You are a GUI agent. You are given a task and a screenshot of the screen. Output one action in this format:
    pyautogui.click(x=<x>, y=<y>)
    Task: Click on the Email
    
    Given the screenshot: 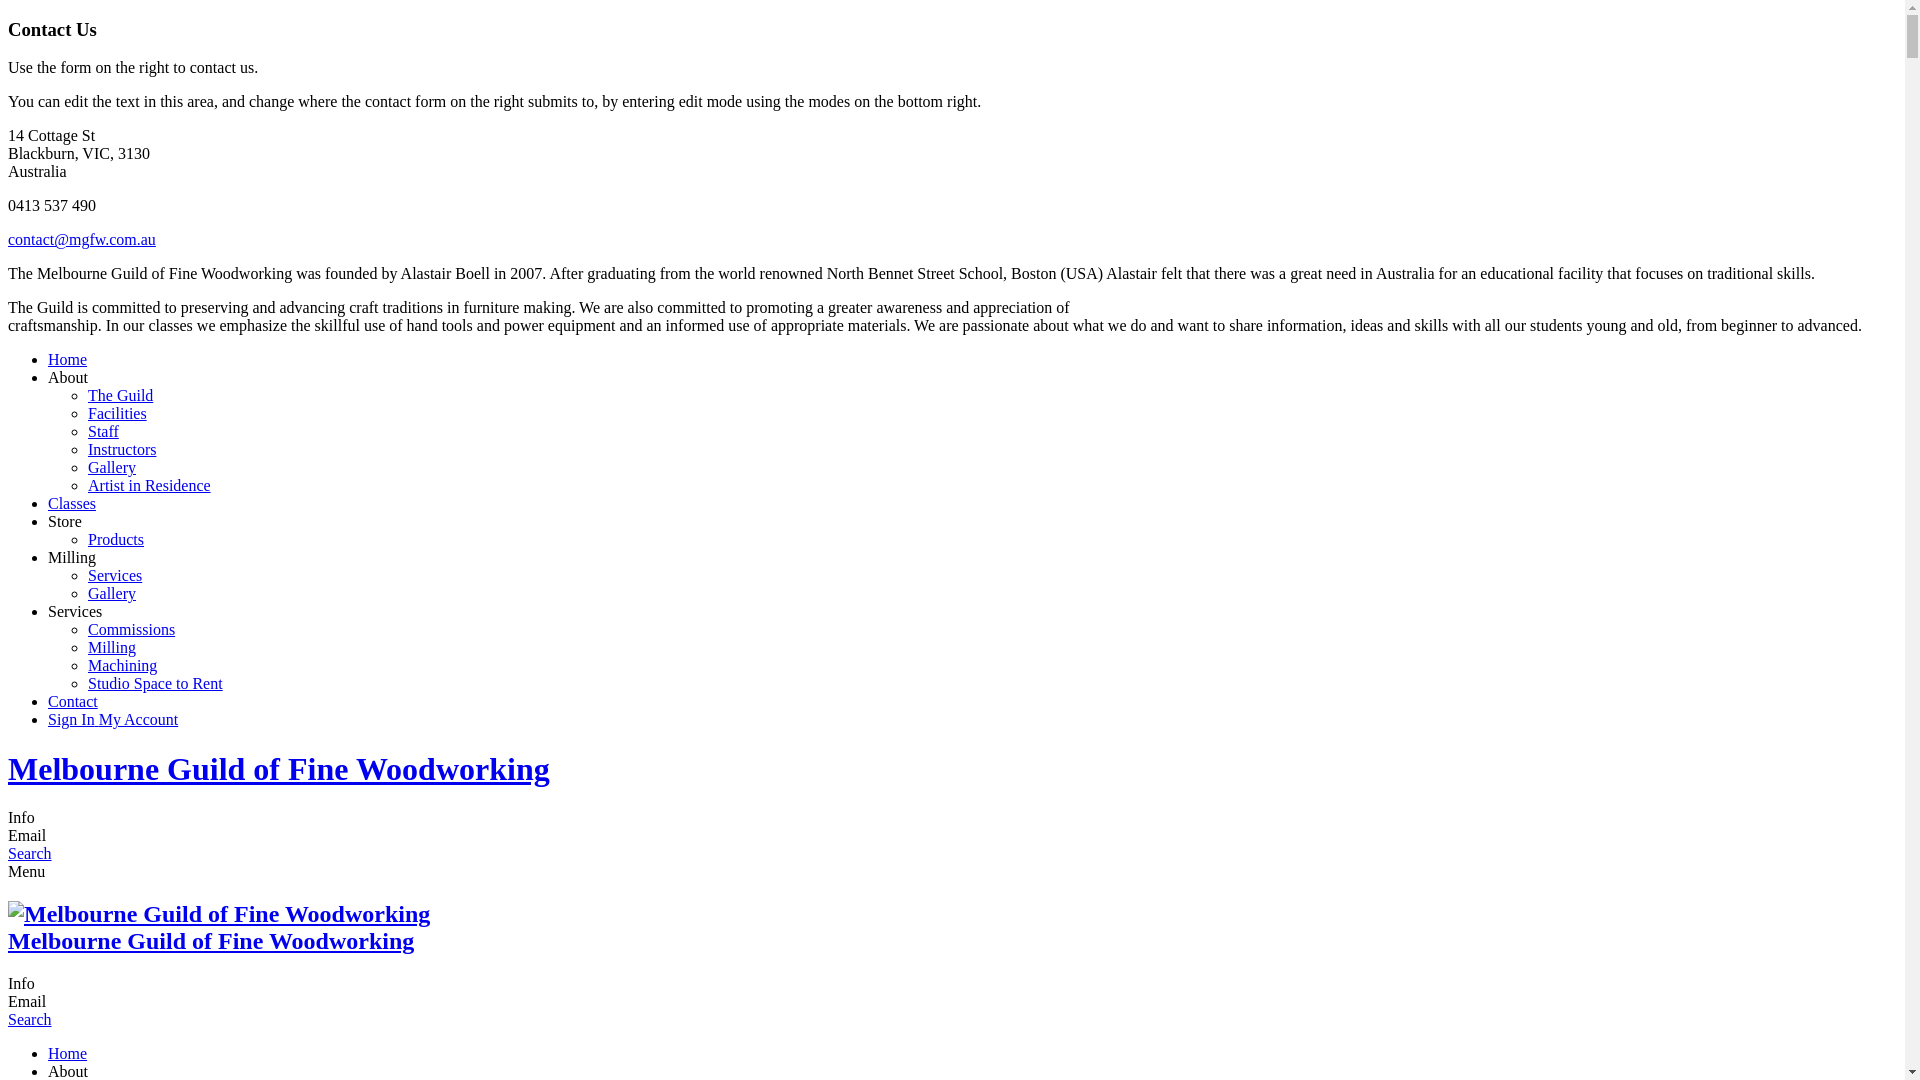 What is the action you would take?
    pyautogui.click(x=27, y=1002)
    